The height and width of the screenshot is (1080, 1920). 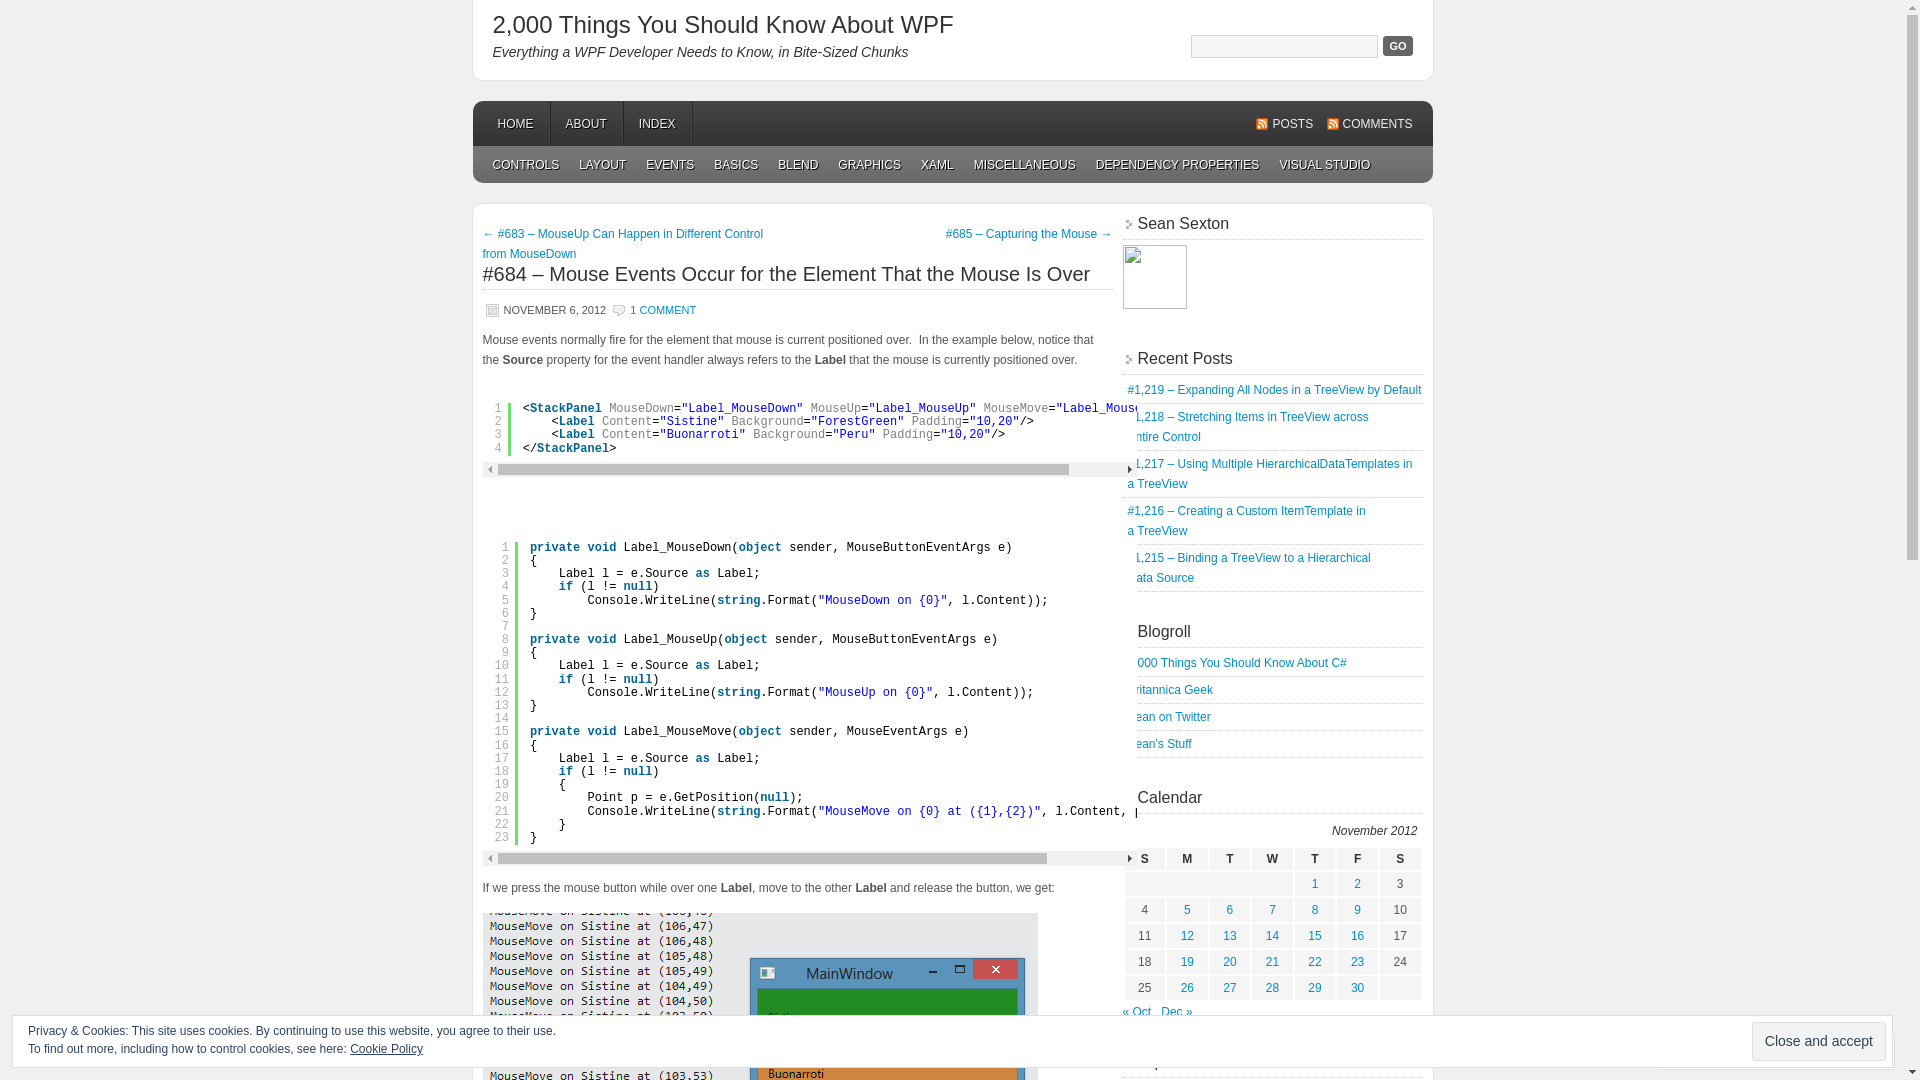 I want to click on MISCELLANEOUS, so click(x=1025, y=164).